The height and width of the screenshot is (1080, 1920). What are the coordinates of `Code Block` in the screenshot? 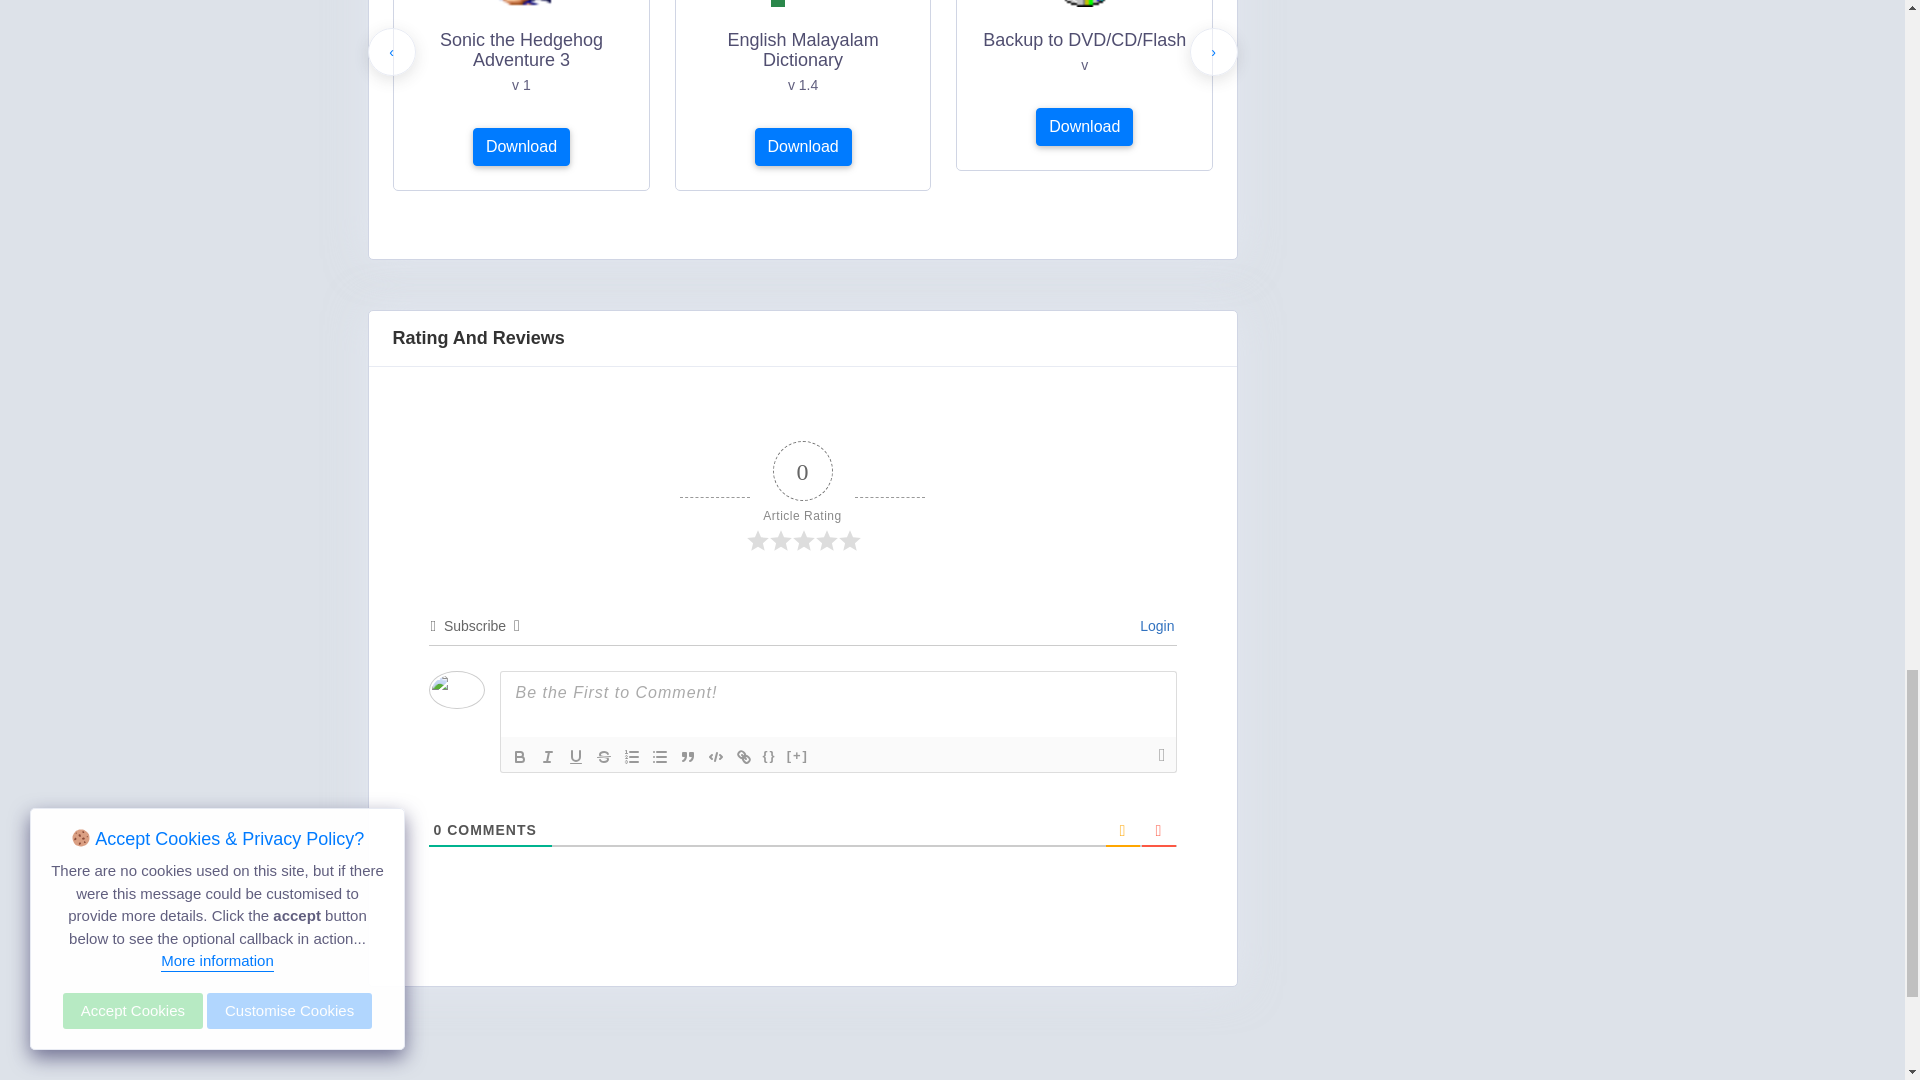 It's located at (716, 756).